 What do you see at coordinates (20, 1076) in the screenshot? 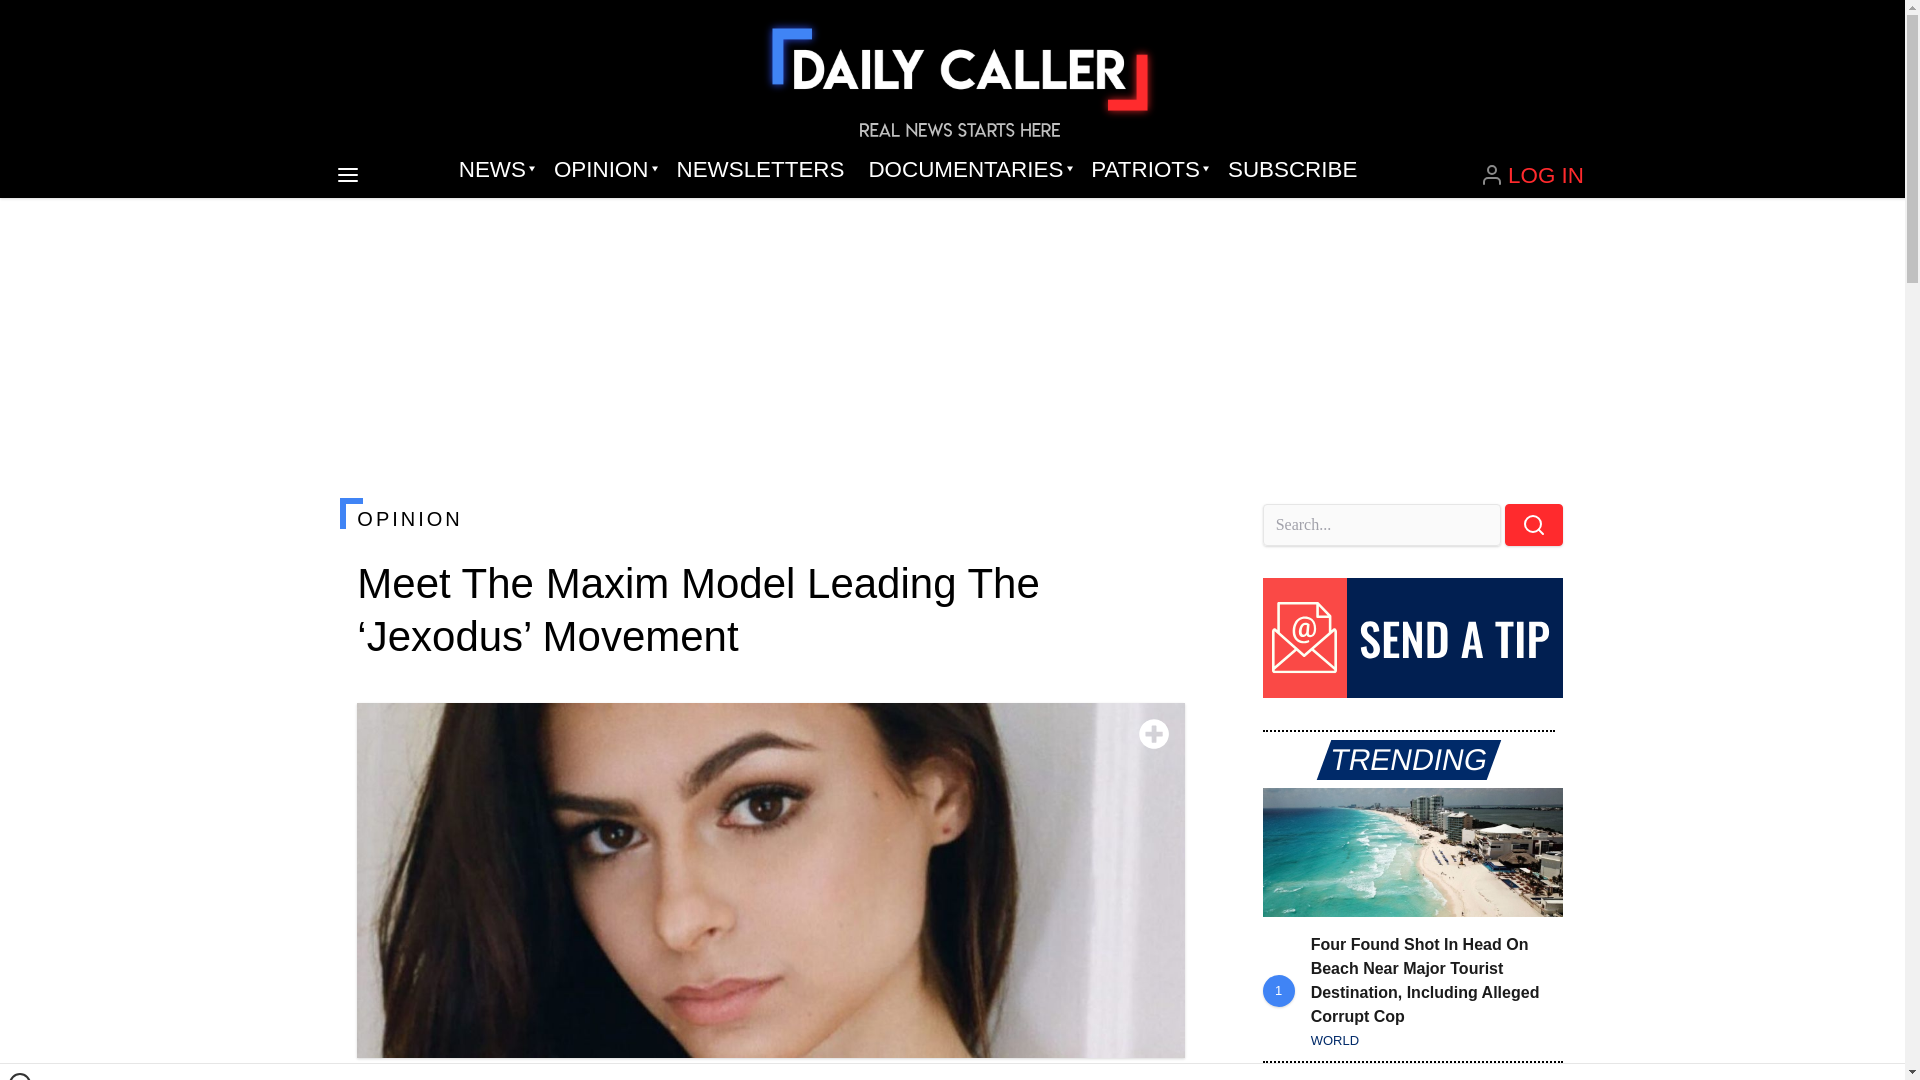
I see `Close window` at bounding box center [20, 1076].